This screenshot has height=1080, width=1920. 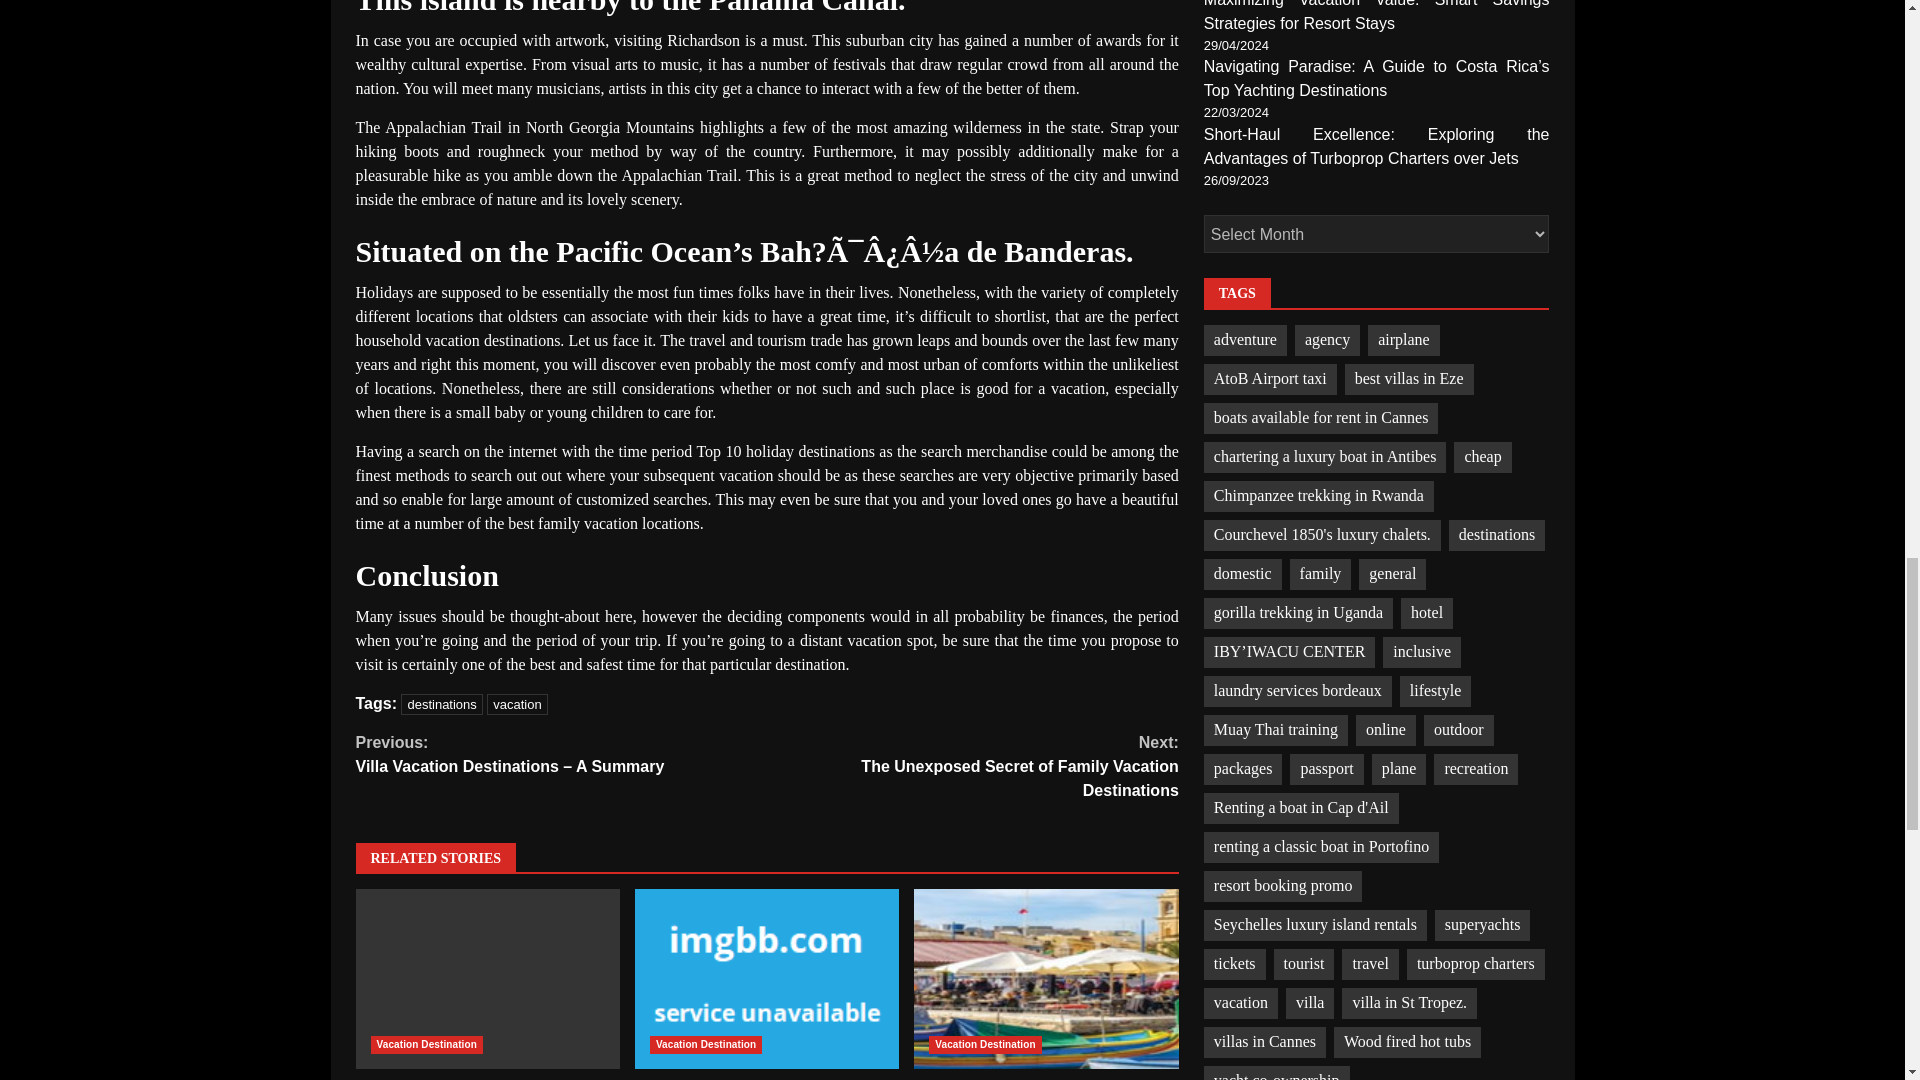 I want to click on Traveling to Muay Thai training at Phuket in Thailand, so click(x=441, y=704).